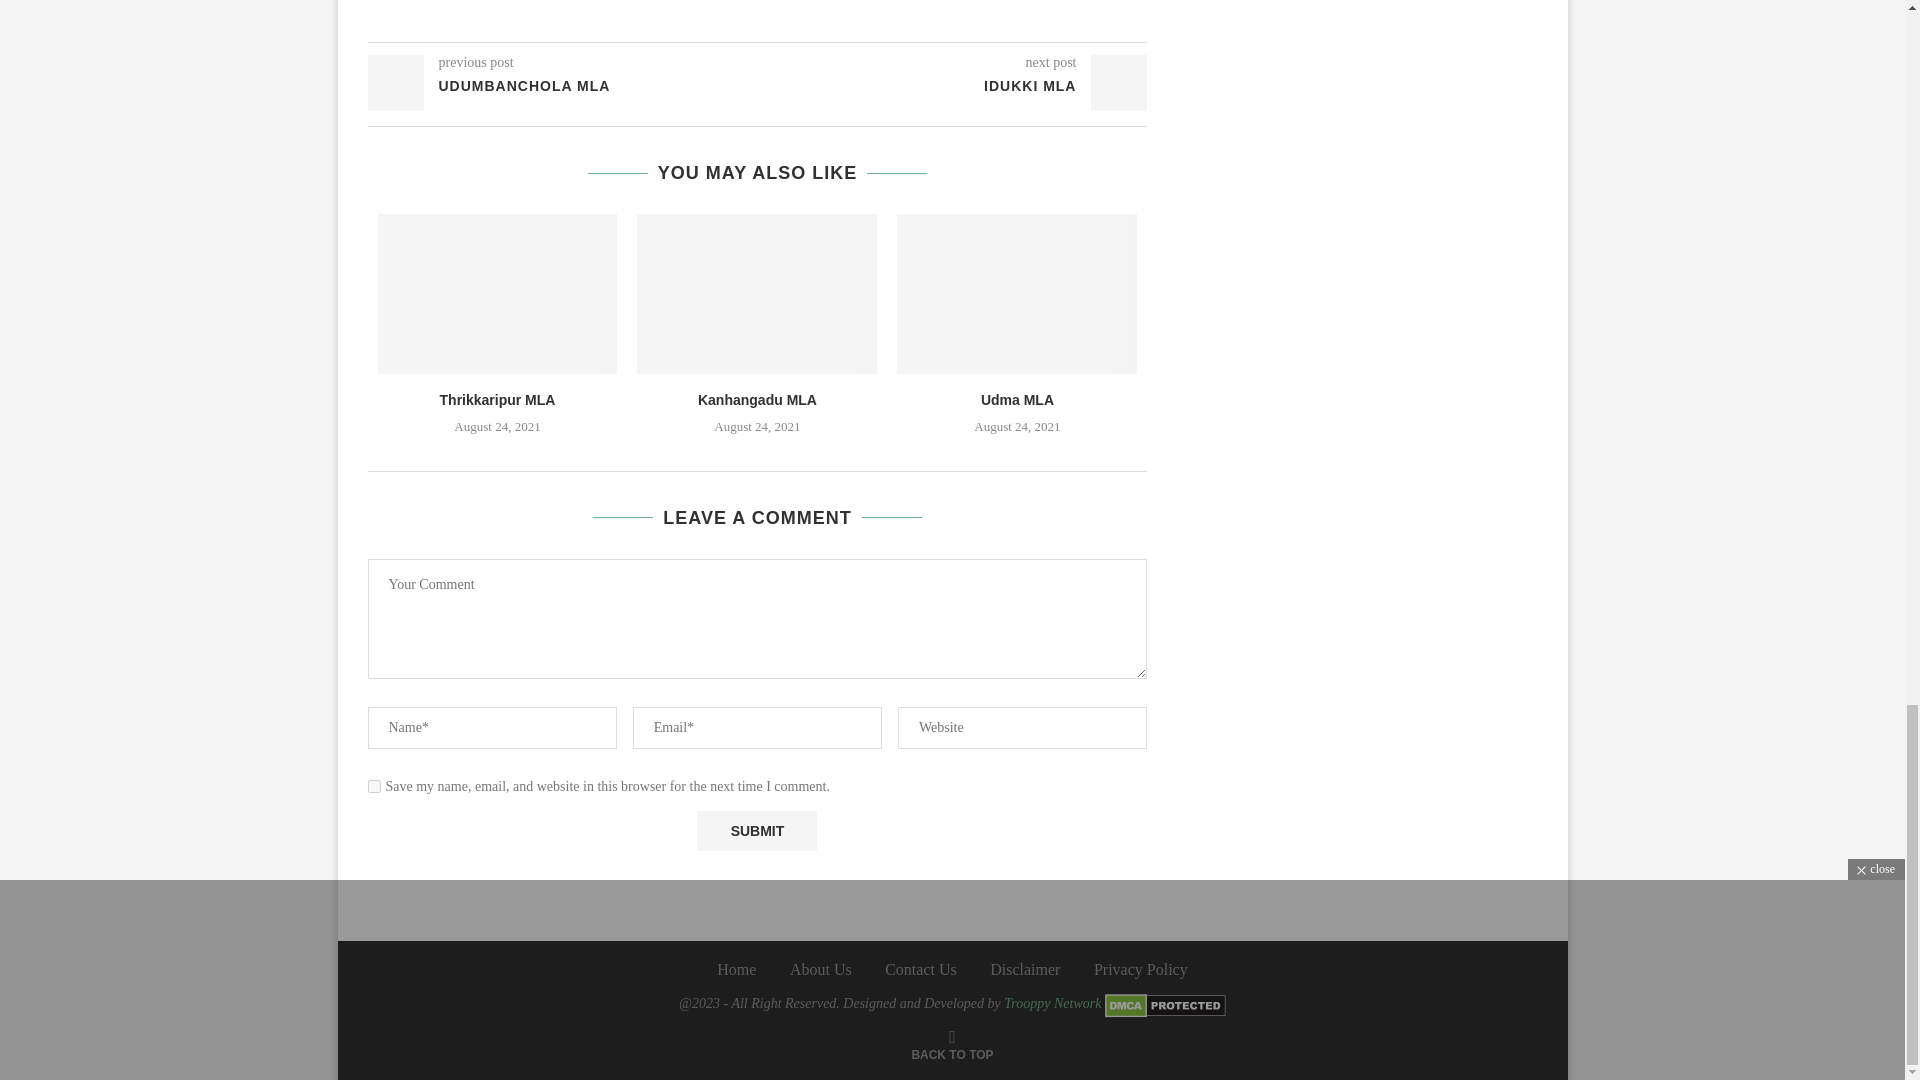  I want to click on Submit, so click(756, 831).